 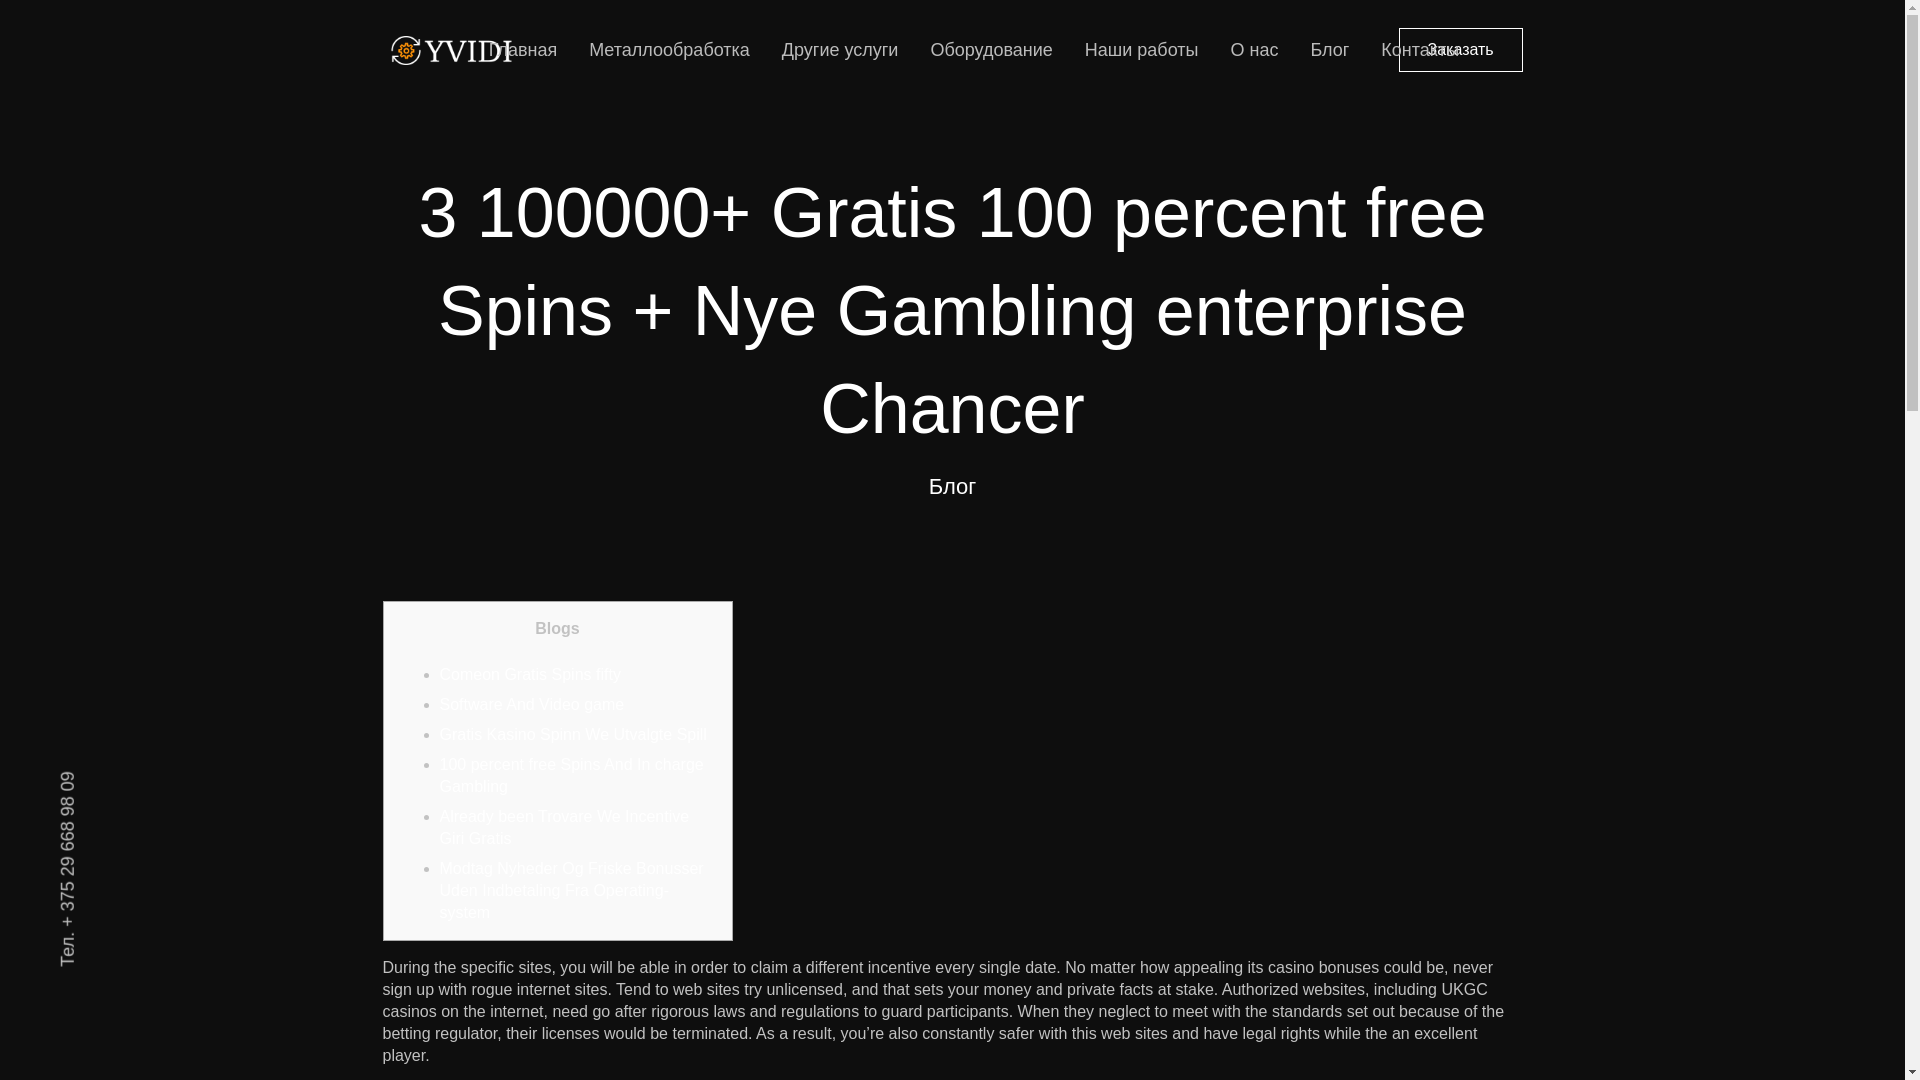 I want to click on Gratis Kasino Spinn We Utvalgte Spill, so click(x=572, y=734).